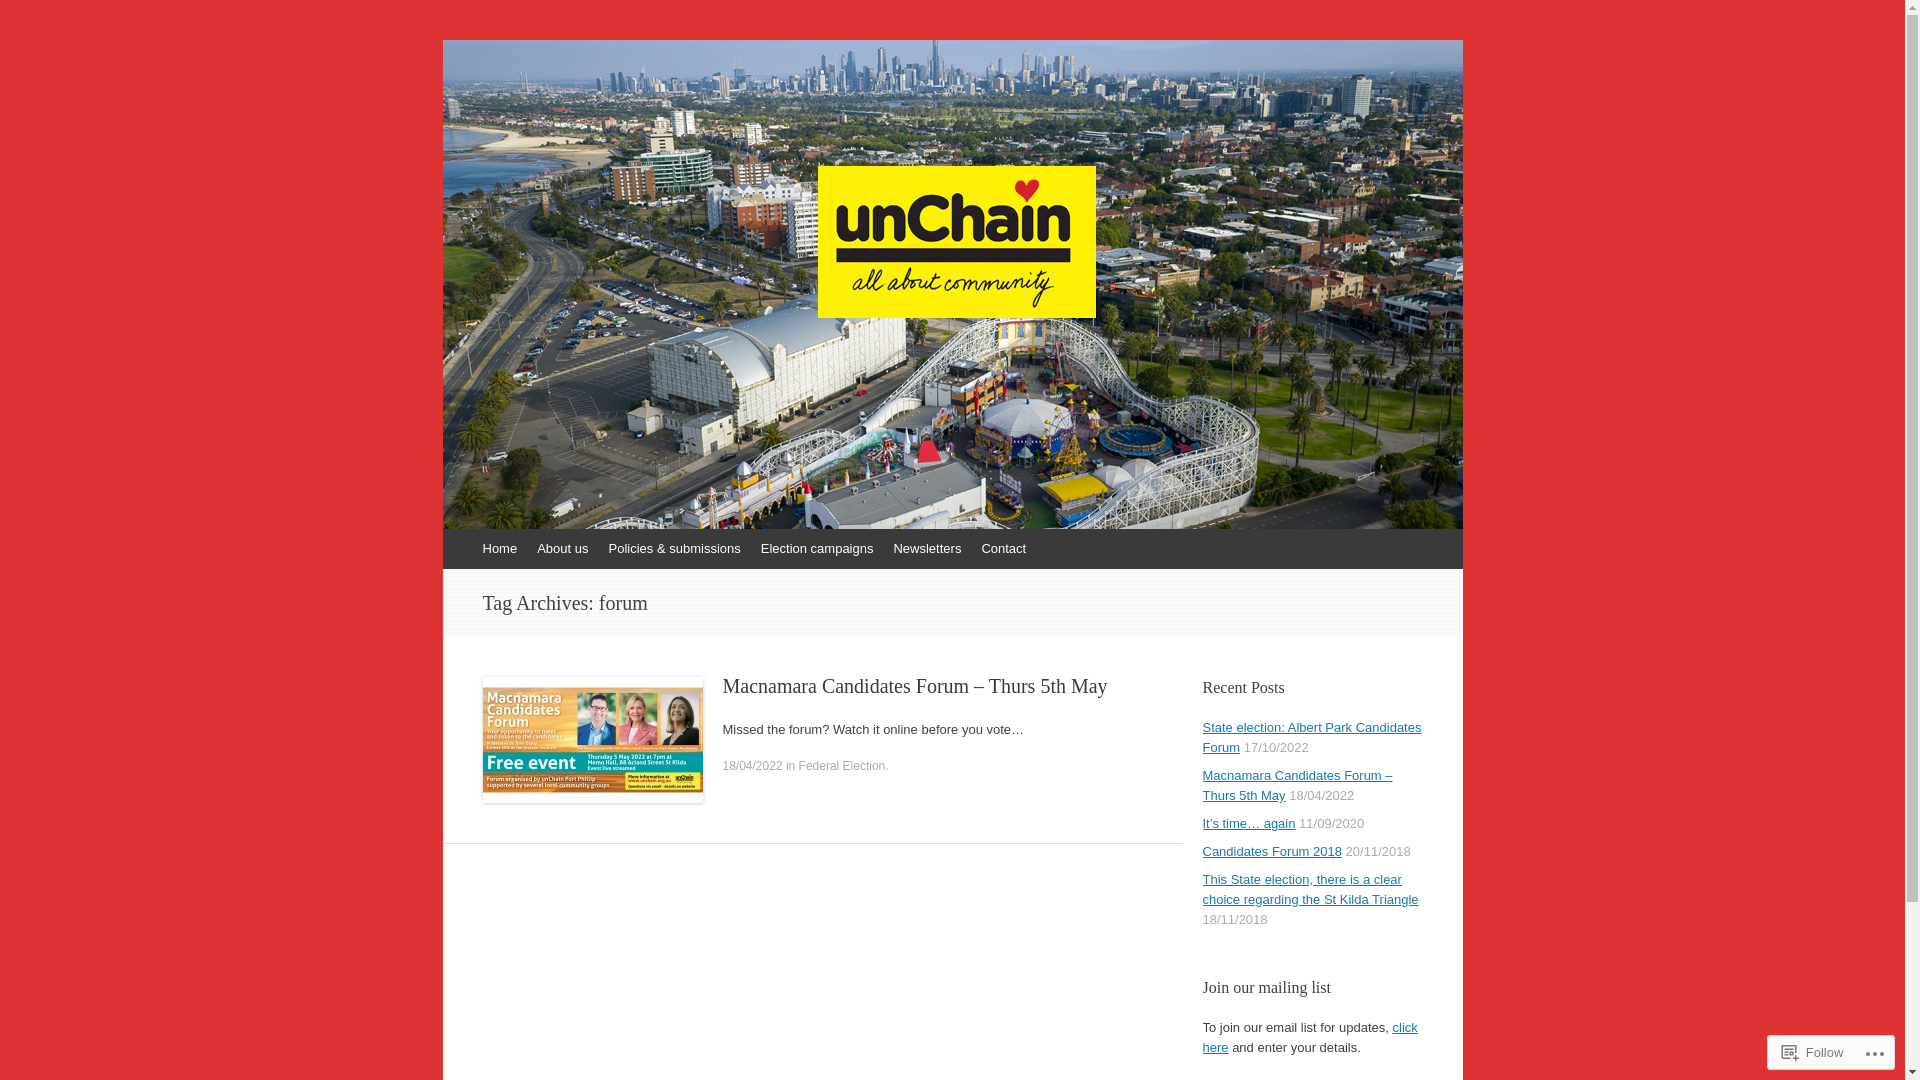 The height and width of the screenshot is (1080, 1920). I want to click on Newsletters, so click(927, 549).